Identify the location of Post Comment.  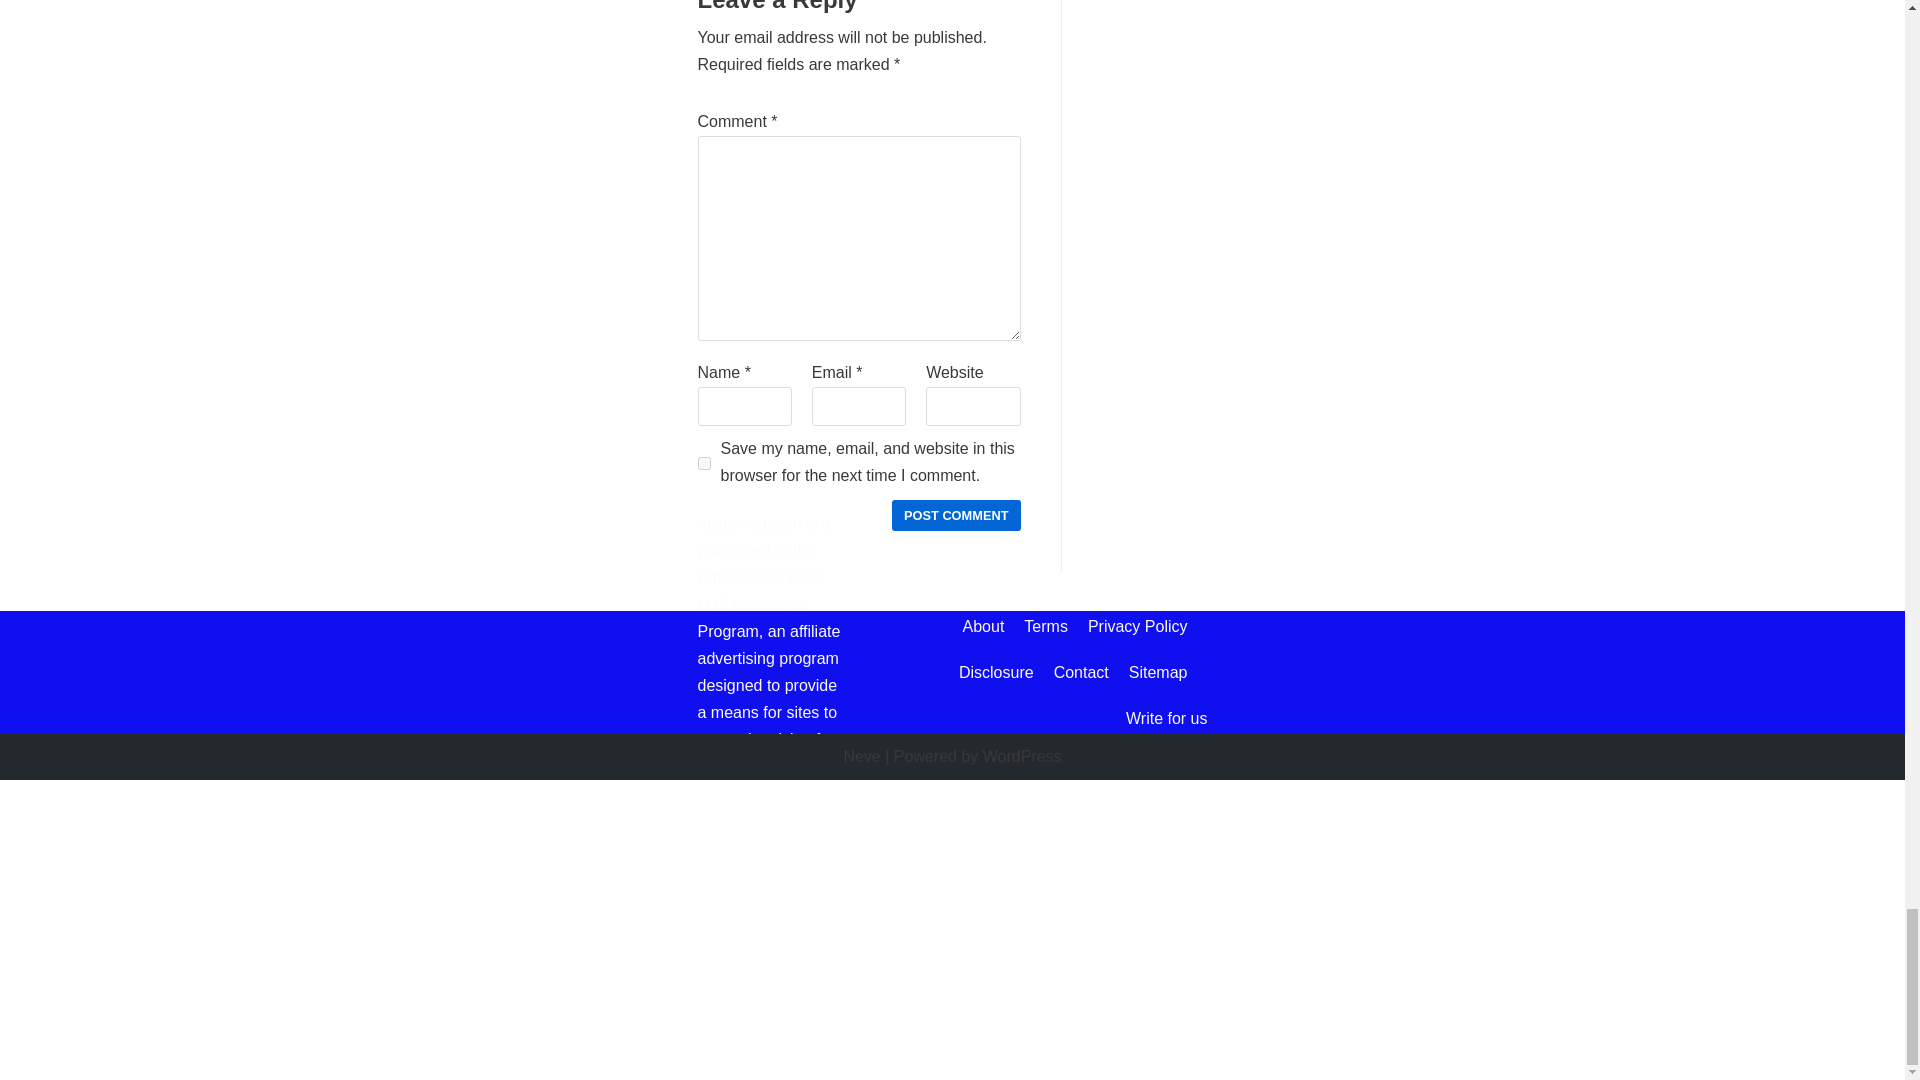
(956, 516).